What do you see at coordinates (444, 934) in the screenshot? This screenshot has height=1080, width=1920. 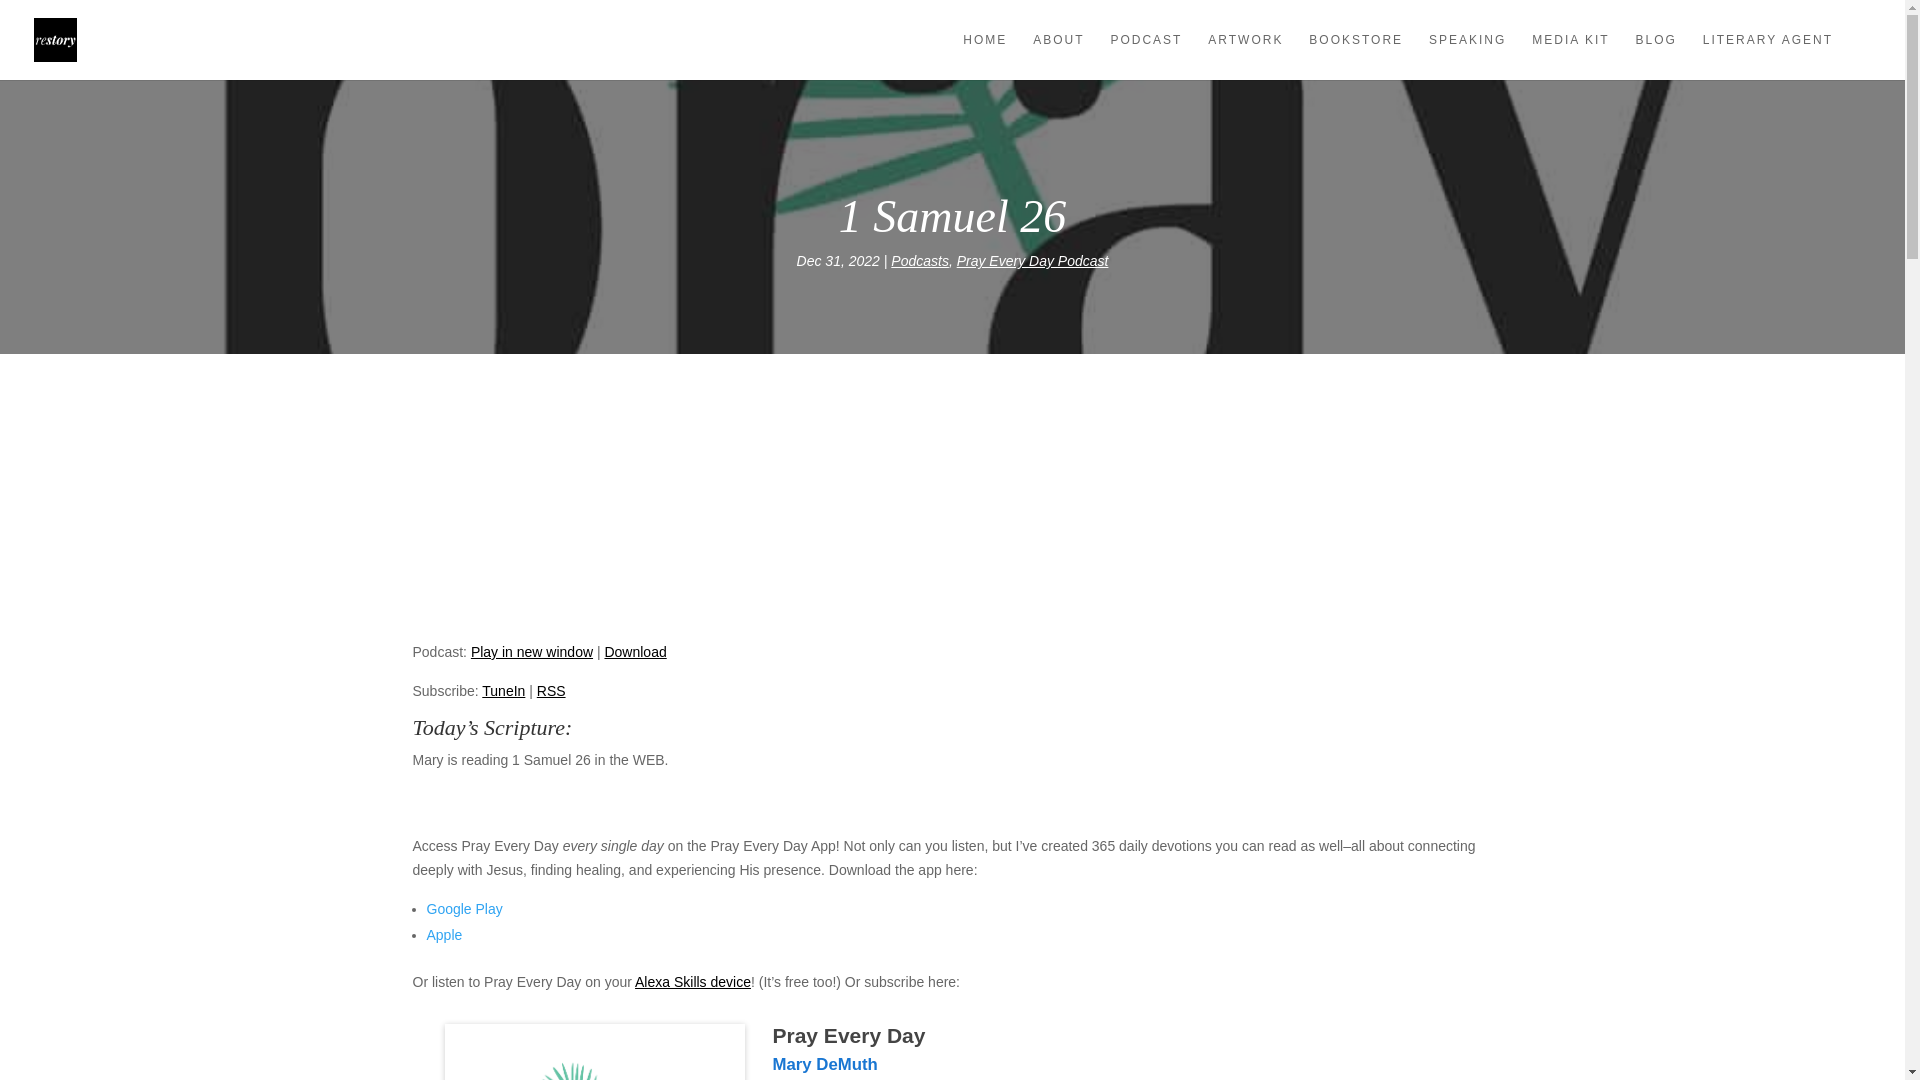 I see `Apple` at bounding box center [444, 934].